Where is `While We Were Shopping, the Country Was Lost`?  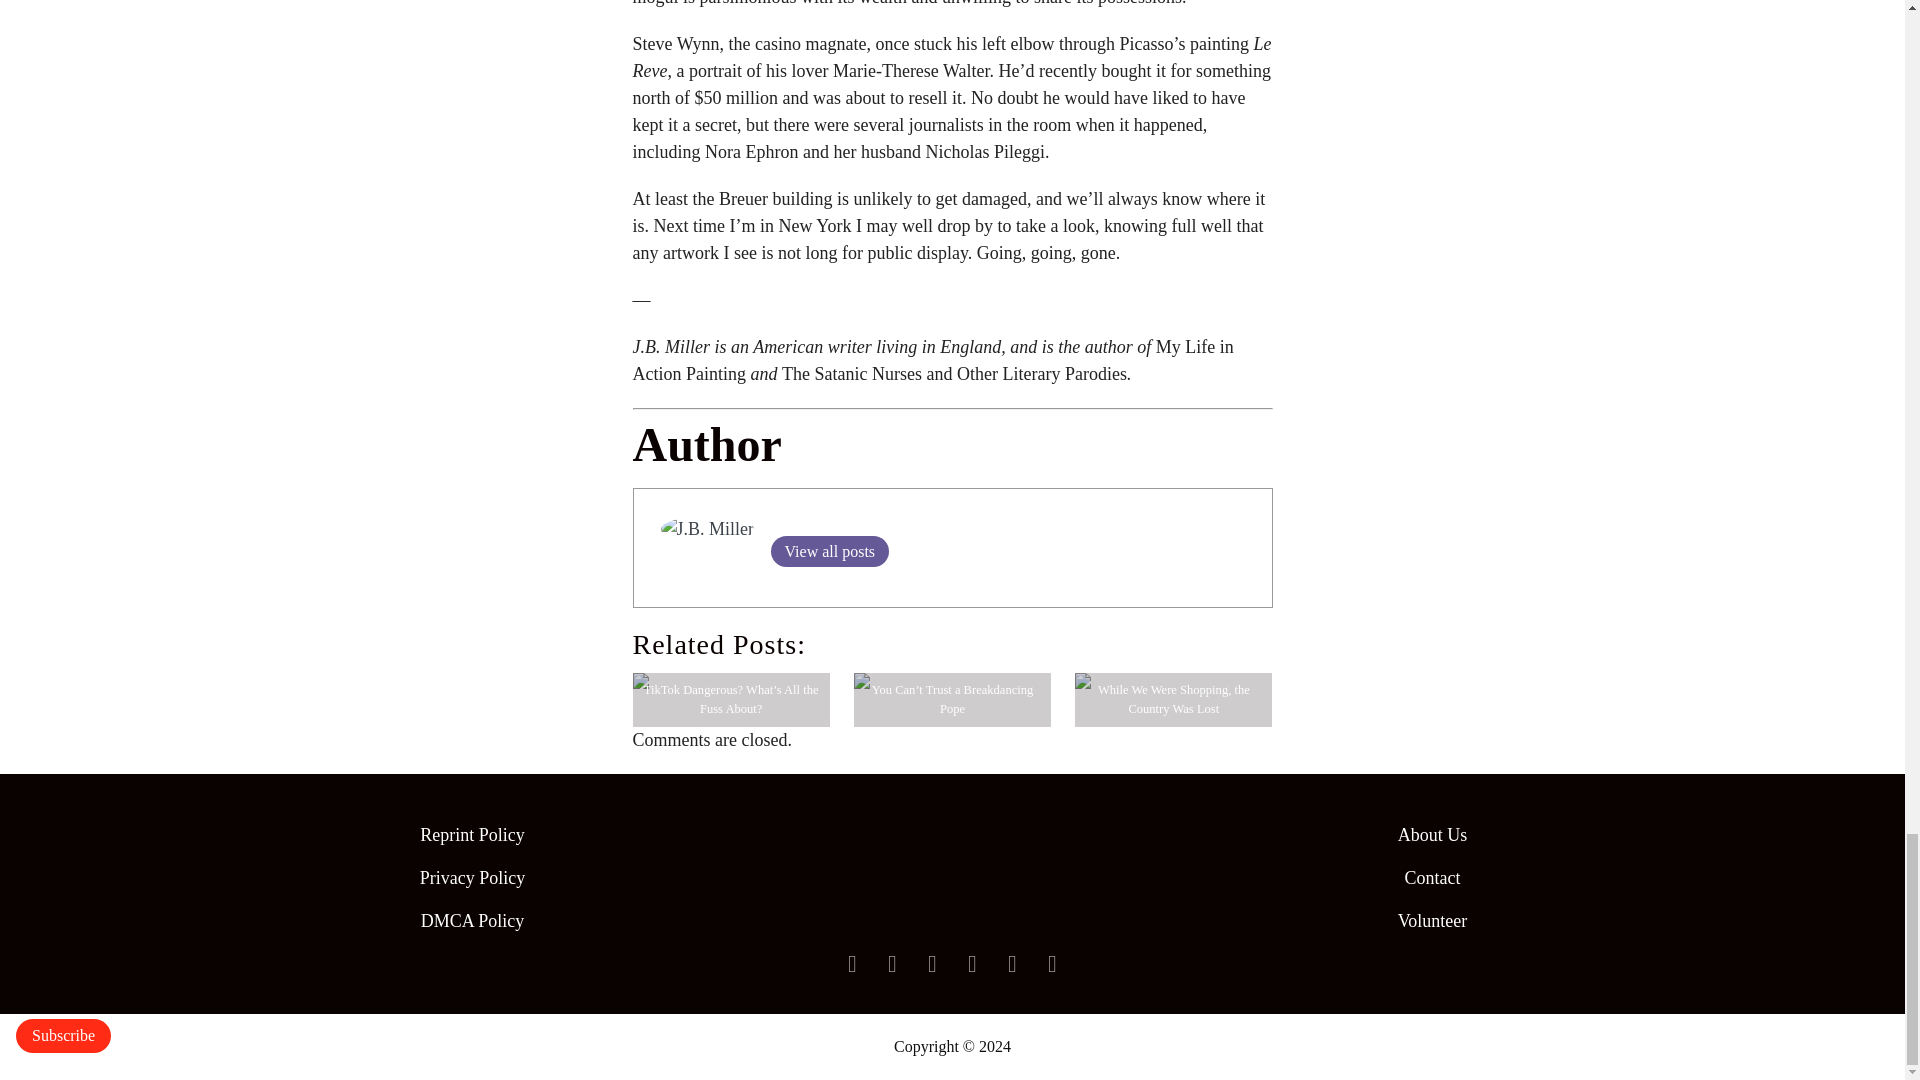
While We Were Shopping, the Country Was Lost is located at coordinates (1173, 699).